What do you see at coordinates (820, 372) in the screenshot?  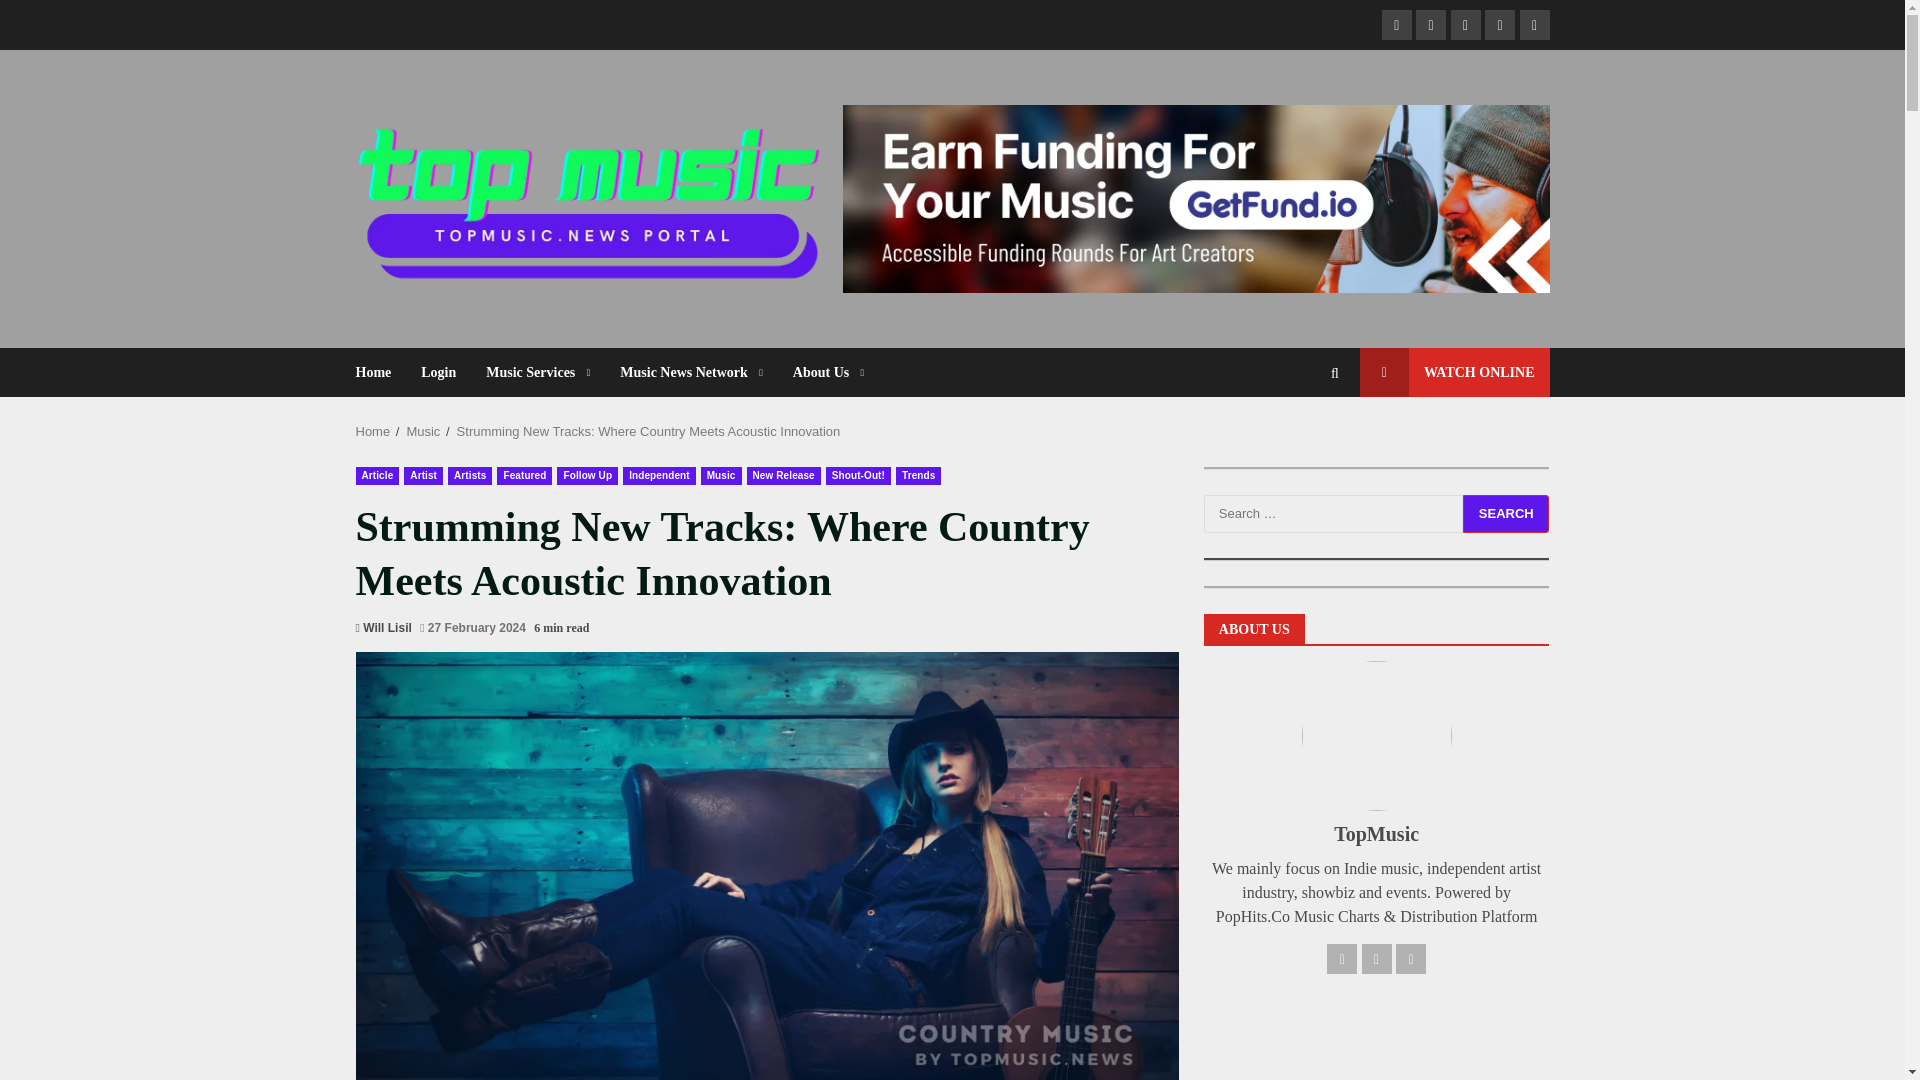 I see `About Us` at bounding box center [820, 372].